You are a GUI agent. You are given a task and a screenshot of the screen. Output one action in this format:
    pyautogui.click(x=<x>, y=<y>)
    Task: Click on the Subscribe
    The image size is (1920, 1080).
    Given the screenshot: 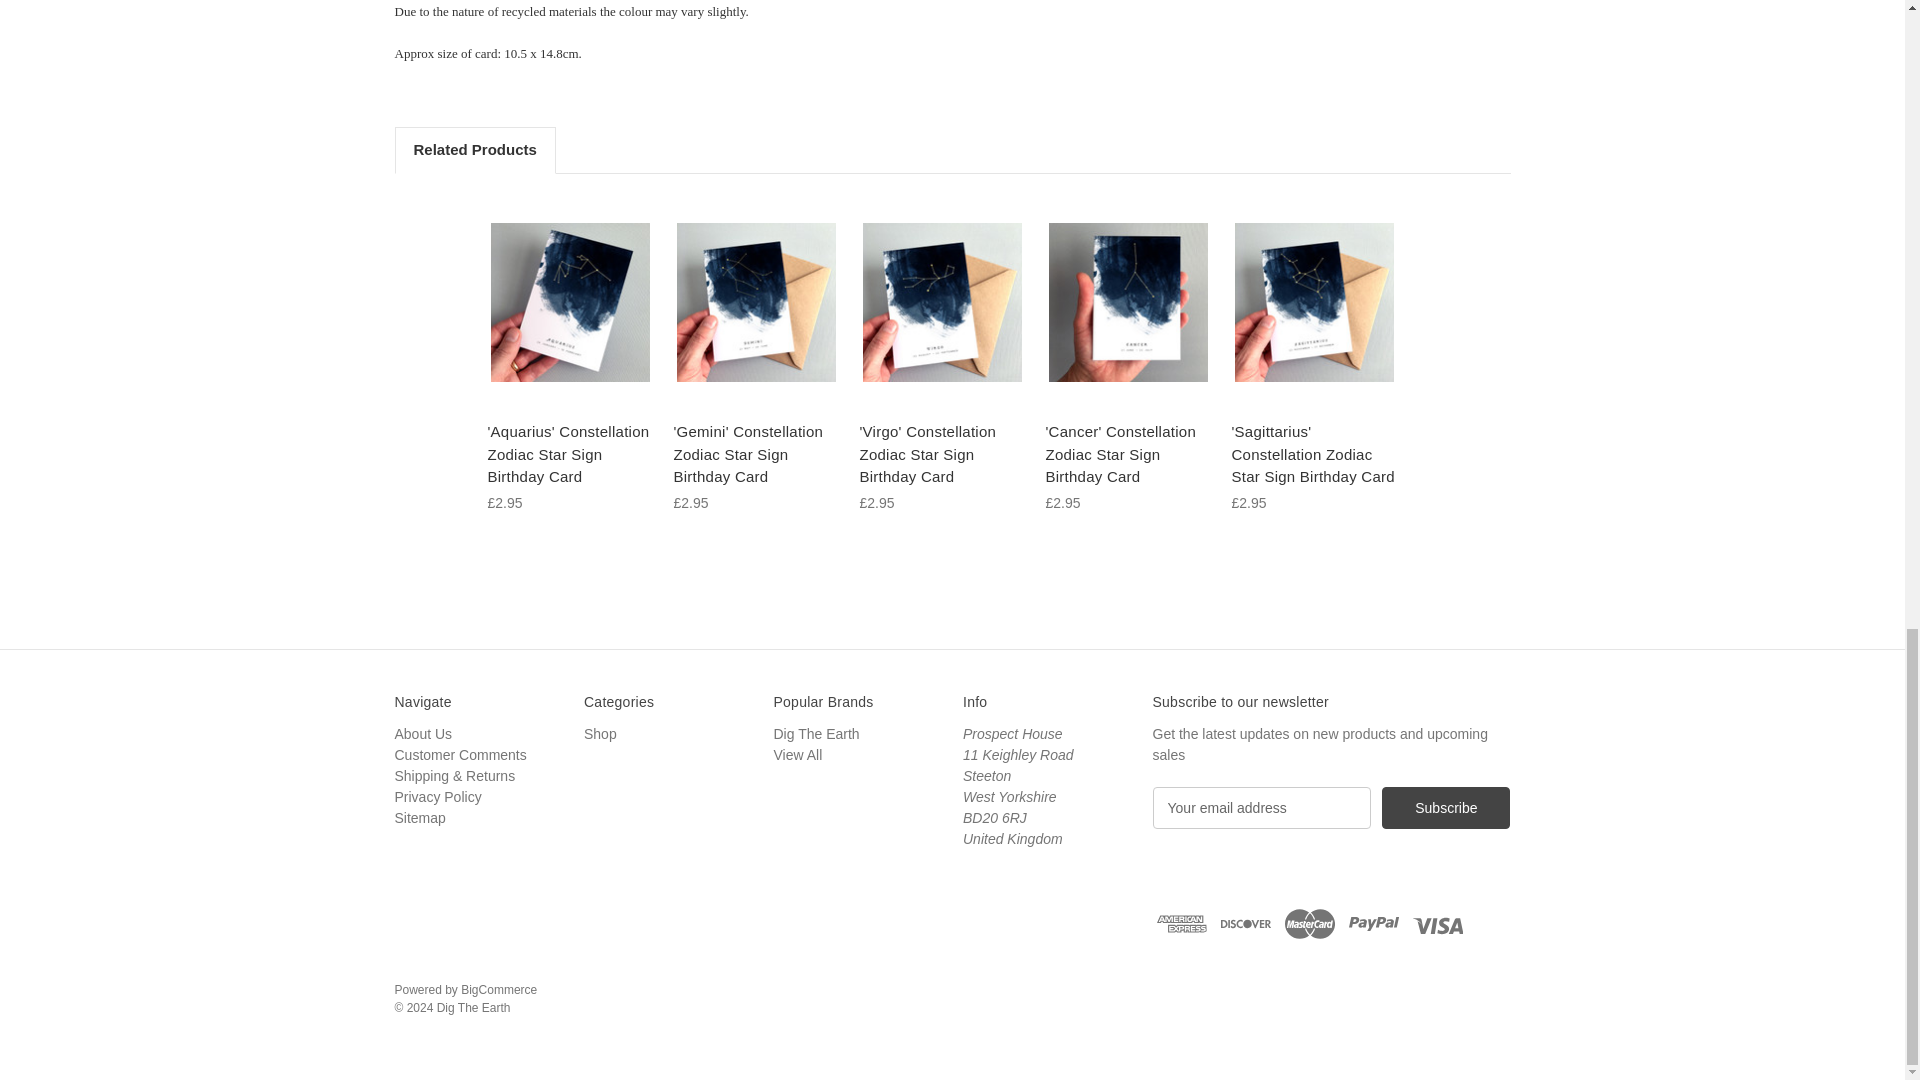 What is the action you would take?
    pyautogui.click(x=1446, y=808)
    